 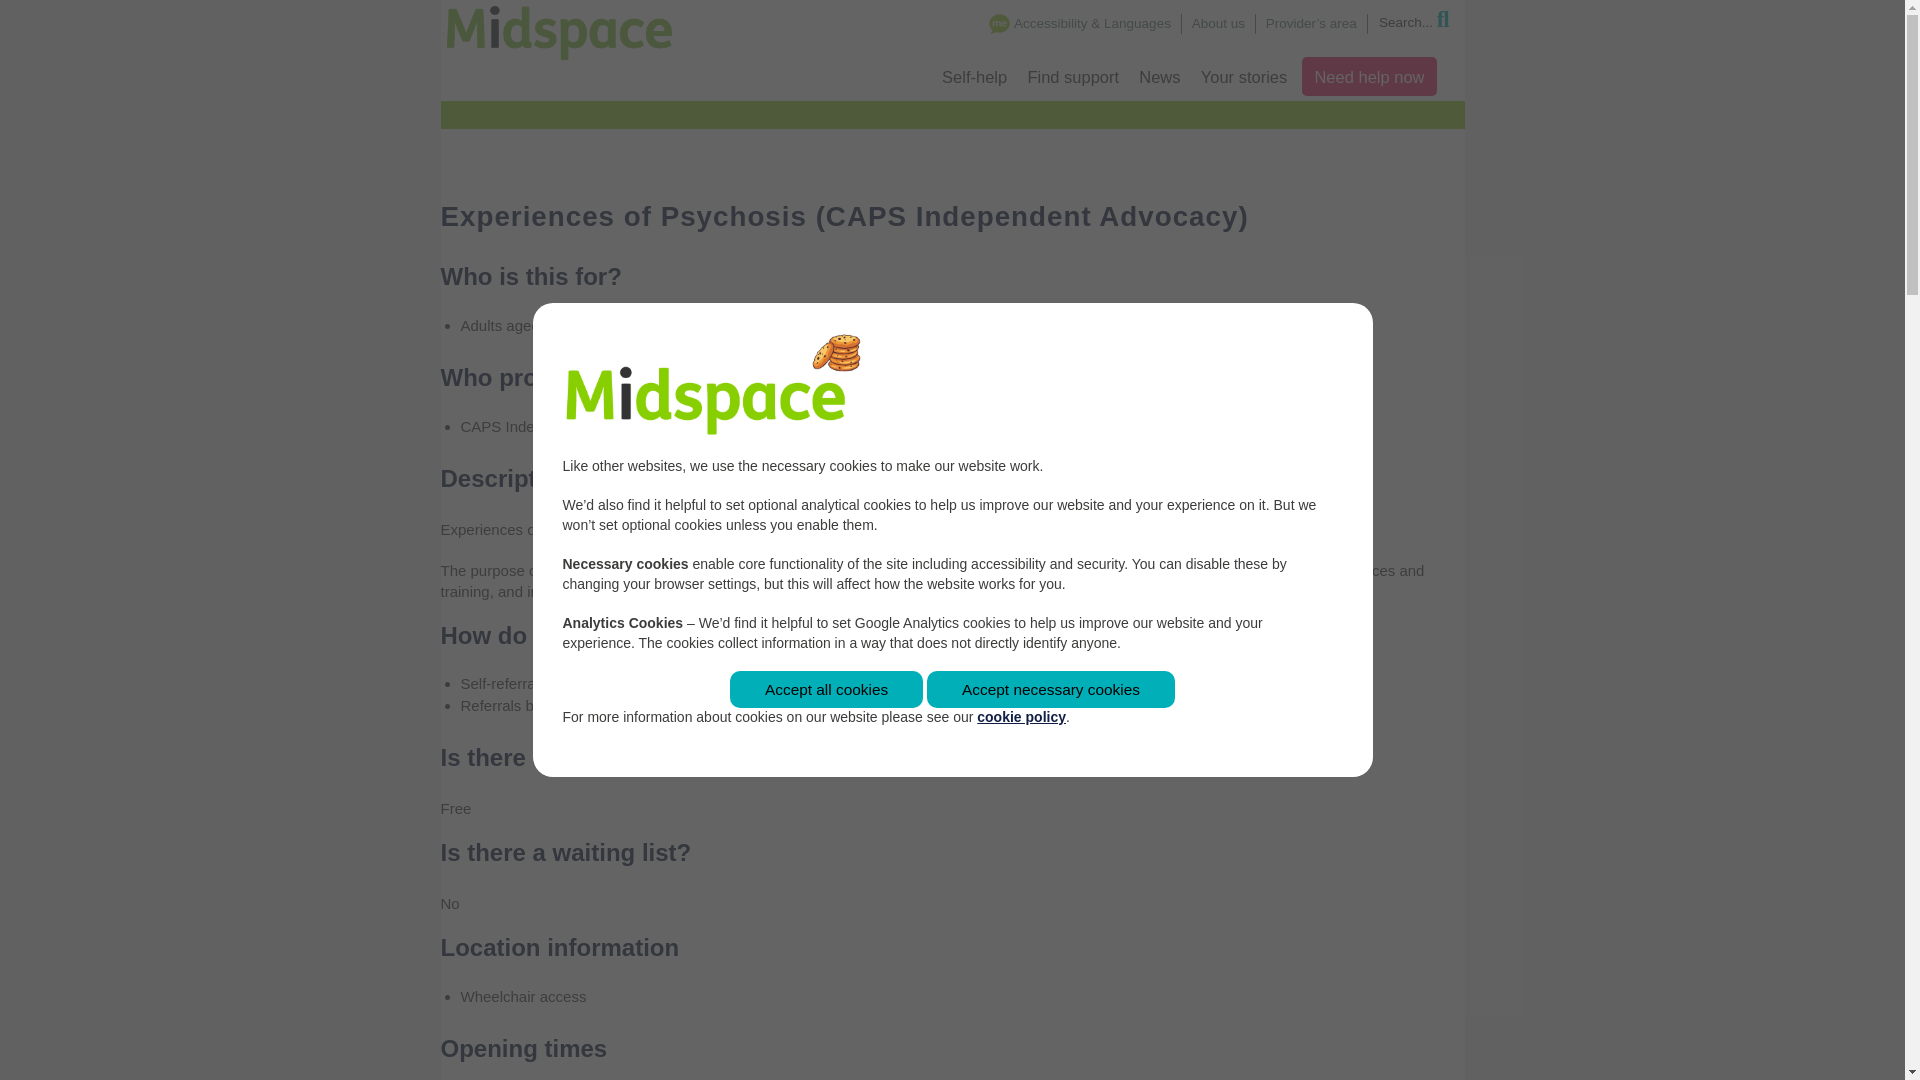 I want to click on Accept all cookies, so click(x=826, y=689).